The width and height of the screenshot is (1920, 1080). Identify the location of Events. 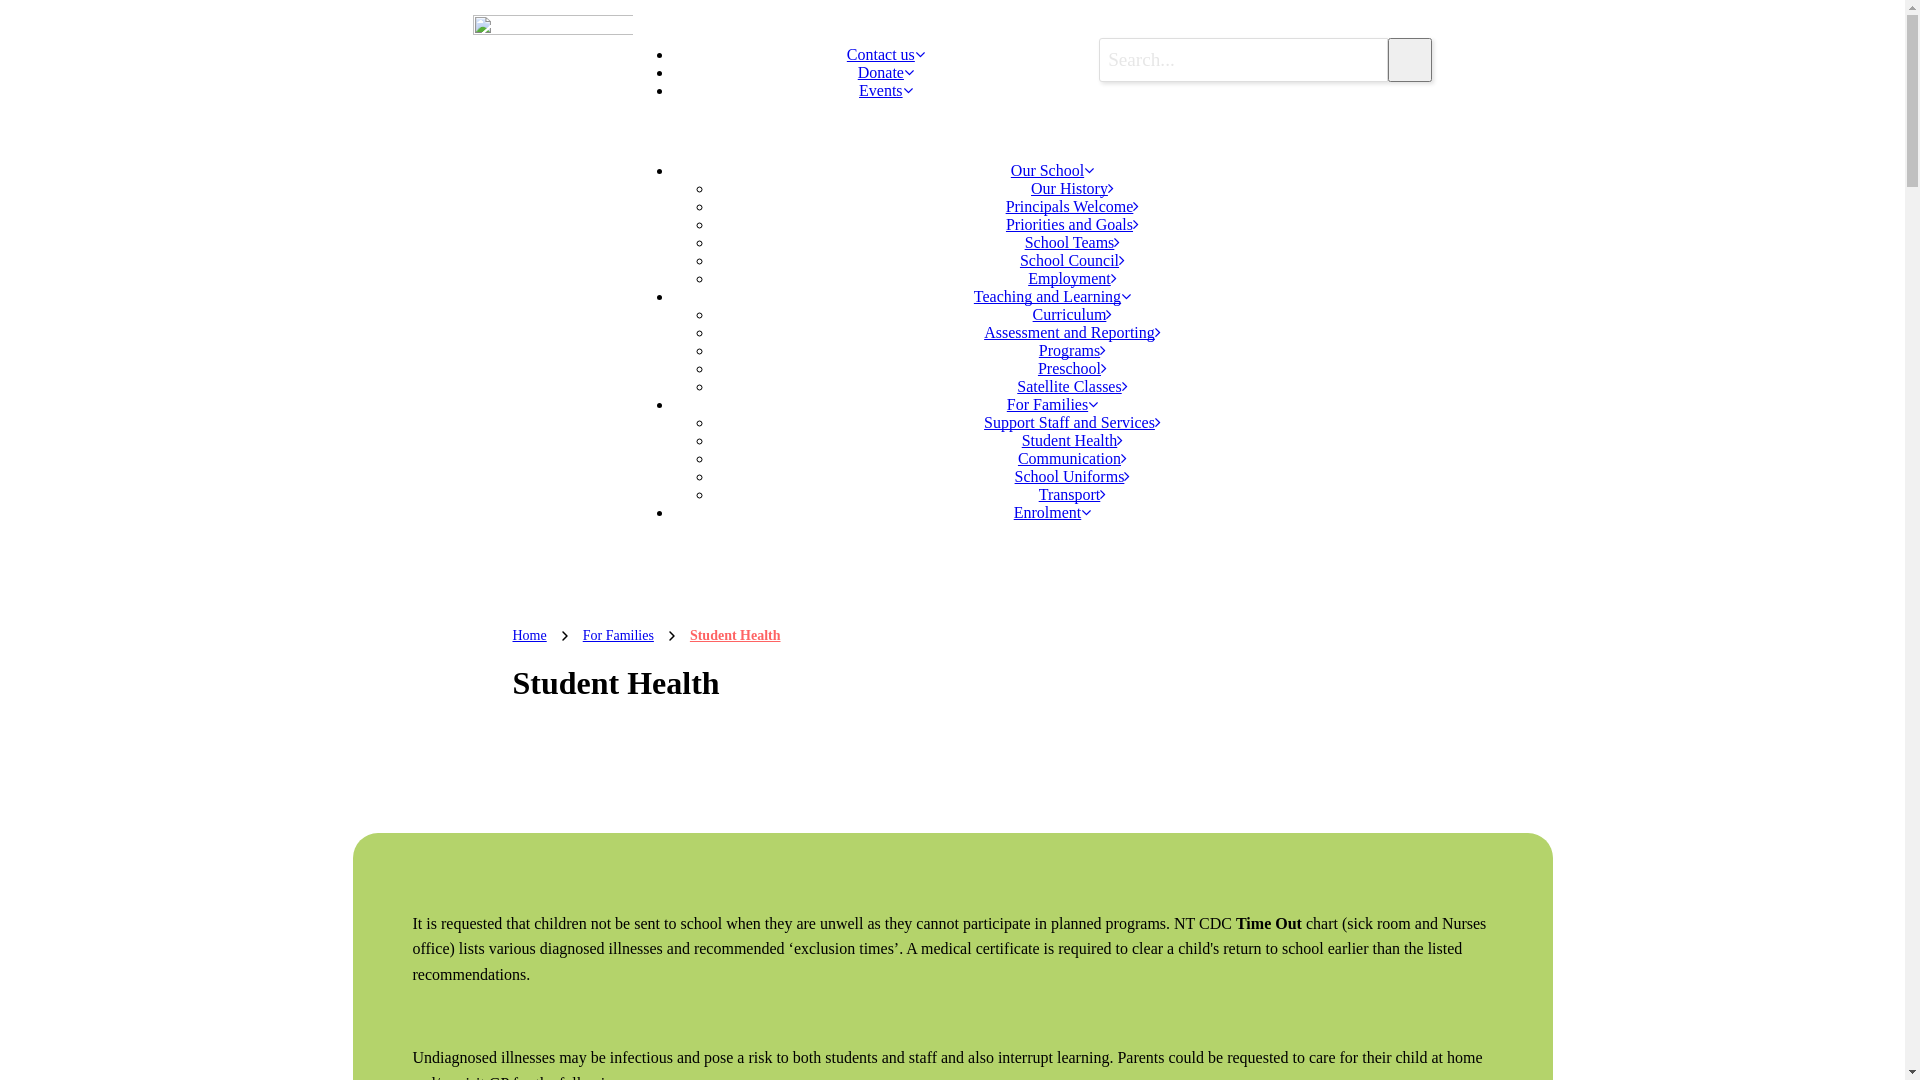
(886, 90).